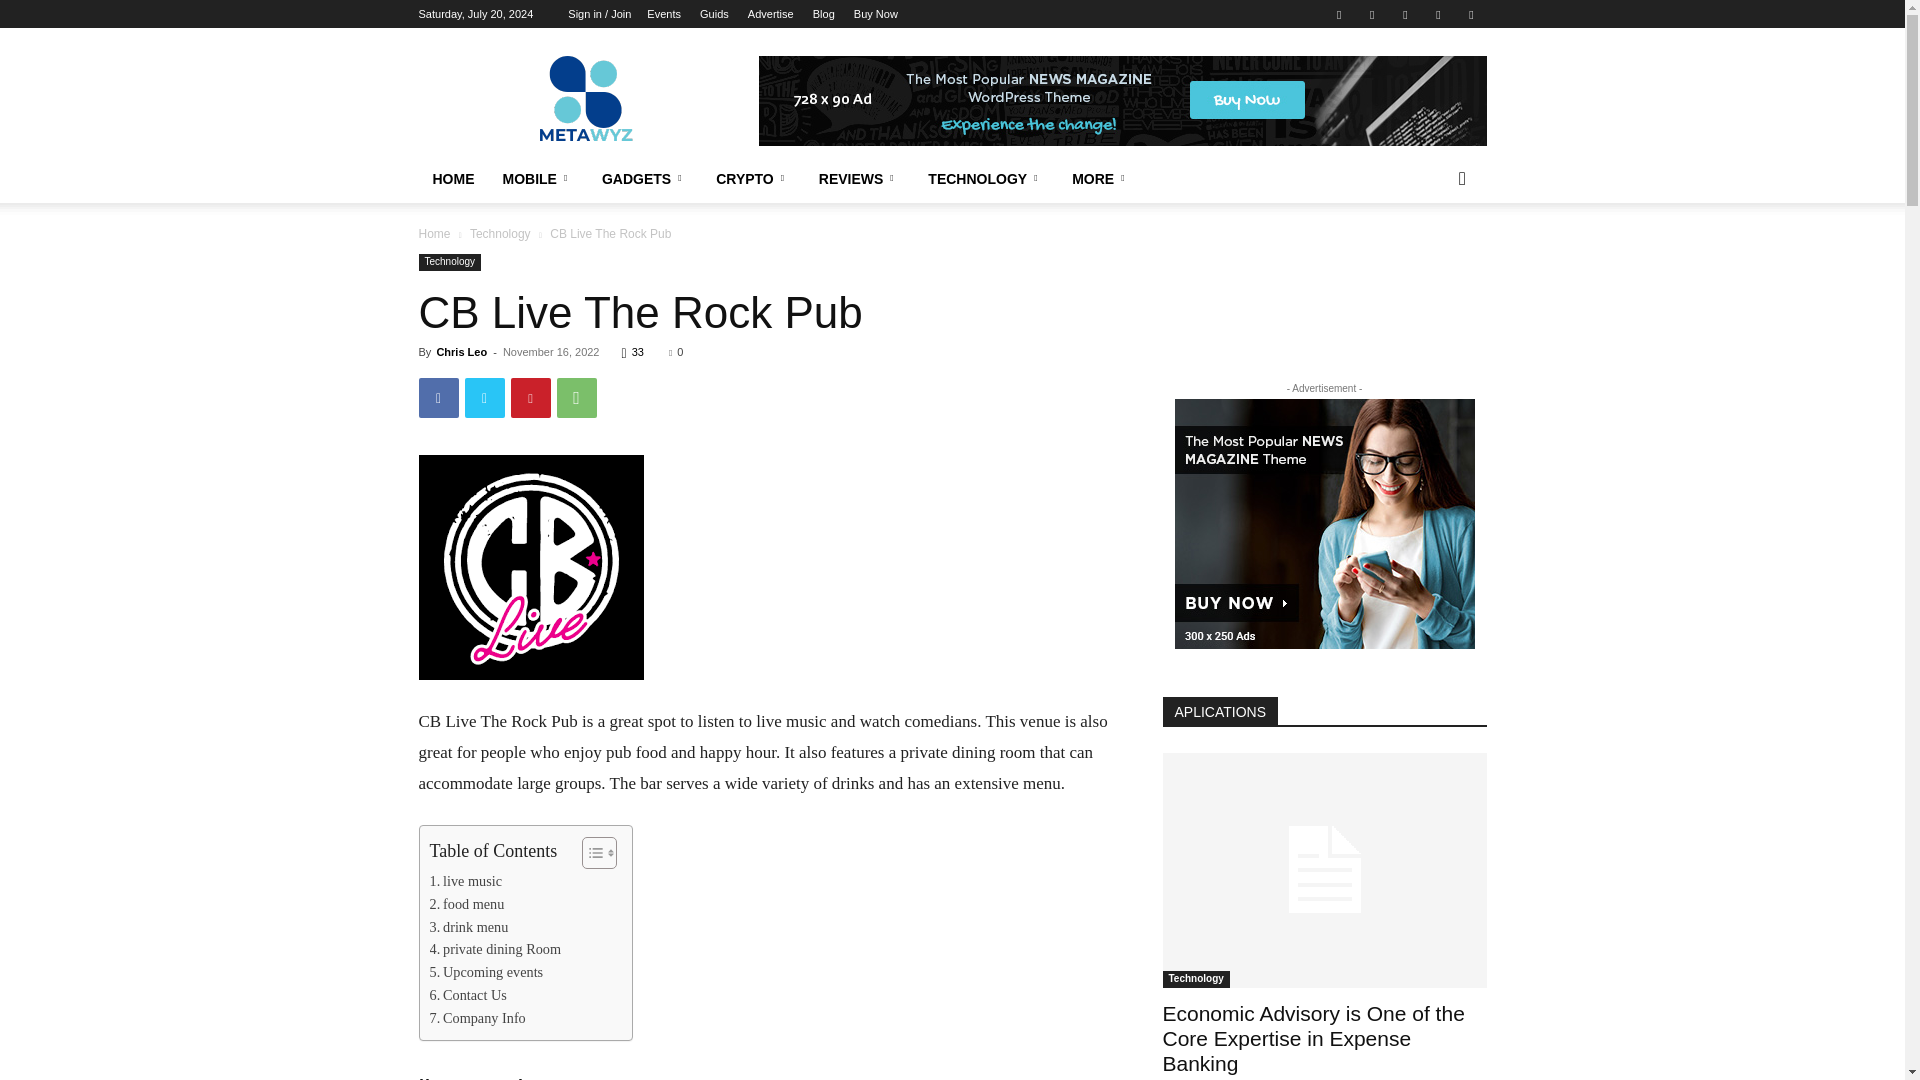 The width and height of the screenshot is (1920, 1080). Describe the element at coordinates (1405, 14) in the screenshot. I see `Vimeo` at that location.